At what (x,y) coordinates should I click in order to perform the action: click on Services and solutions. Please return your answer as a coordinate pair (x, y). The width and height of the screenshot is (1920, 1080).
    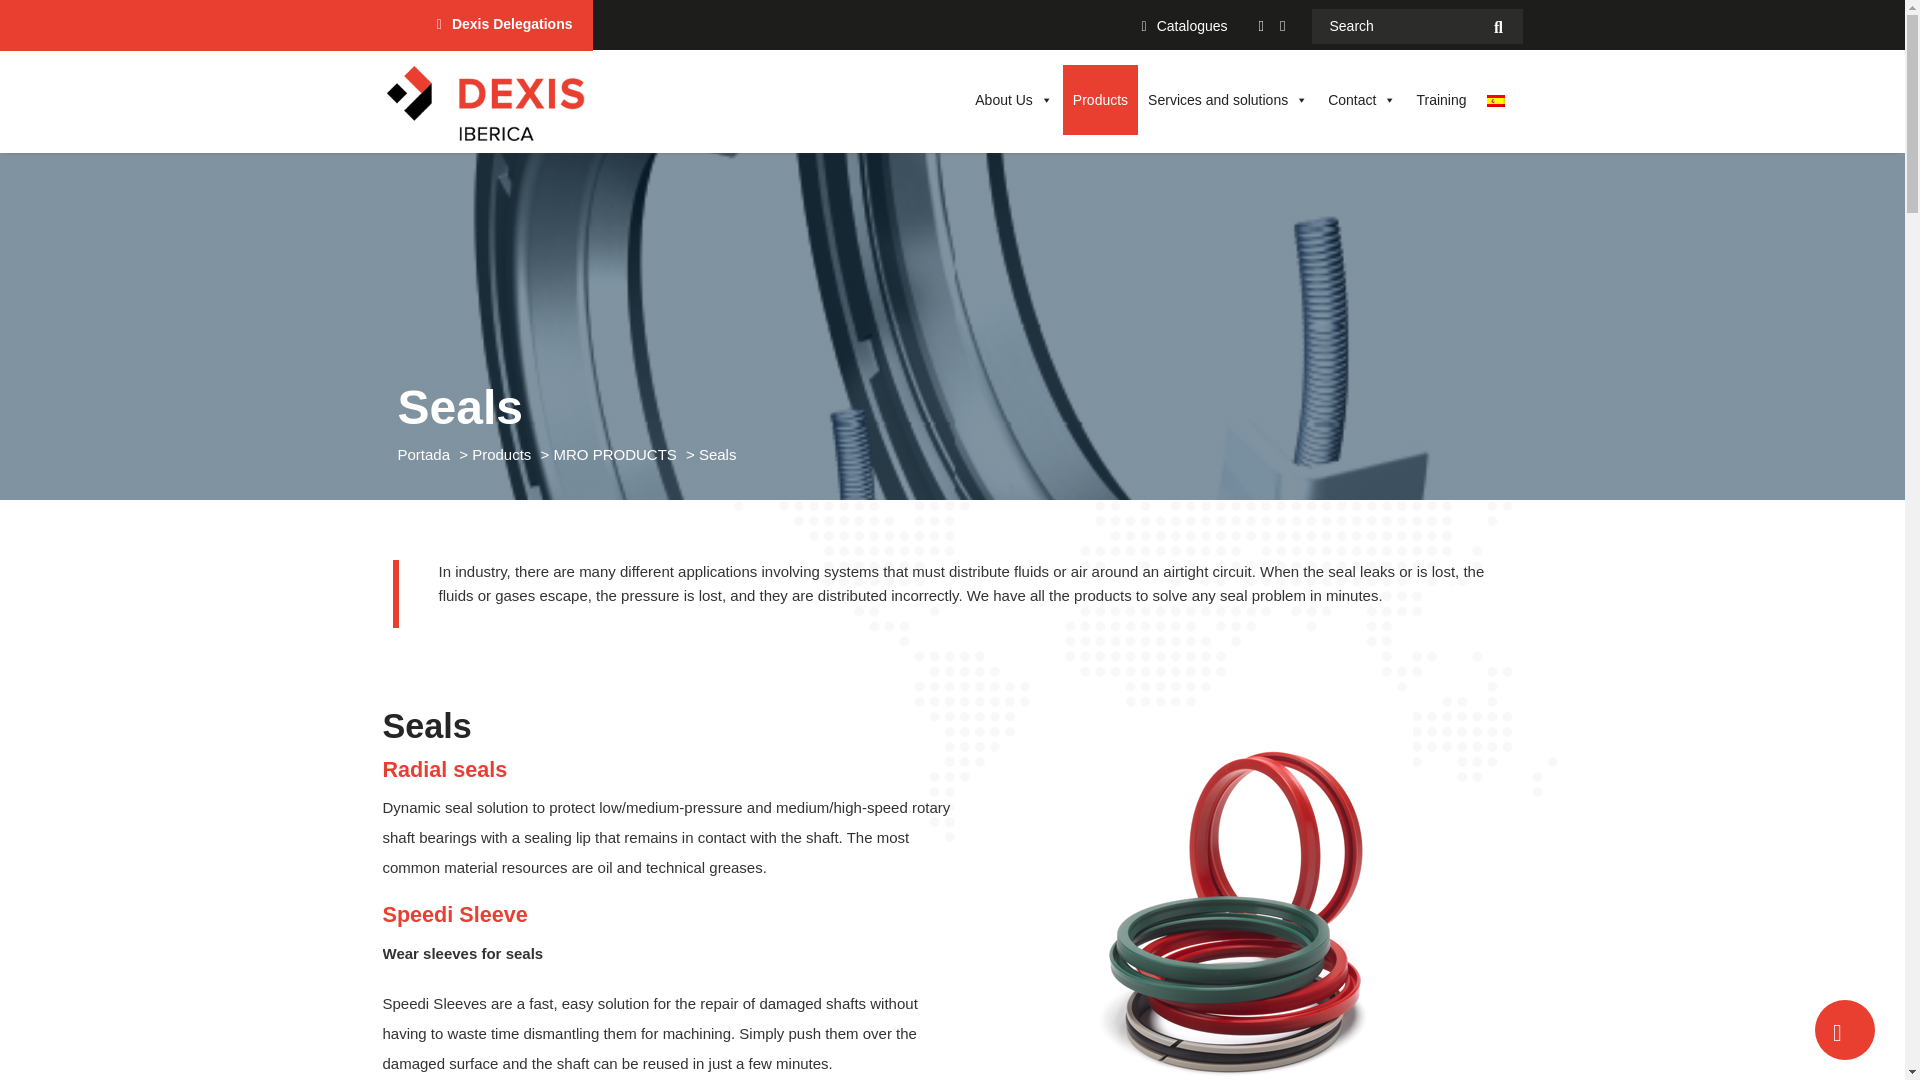
    Looking at the image, I should click on (1228, 100).